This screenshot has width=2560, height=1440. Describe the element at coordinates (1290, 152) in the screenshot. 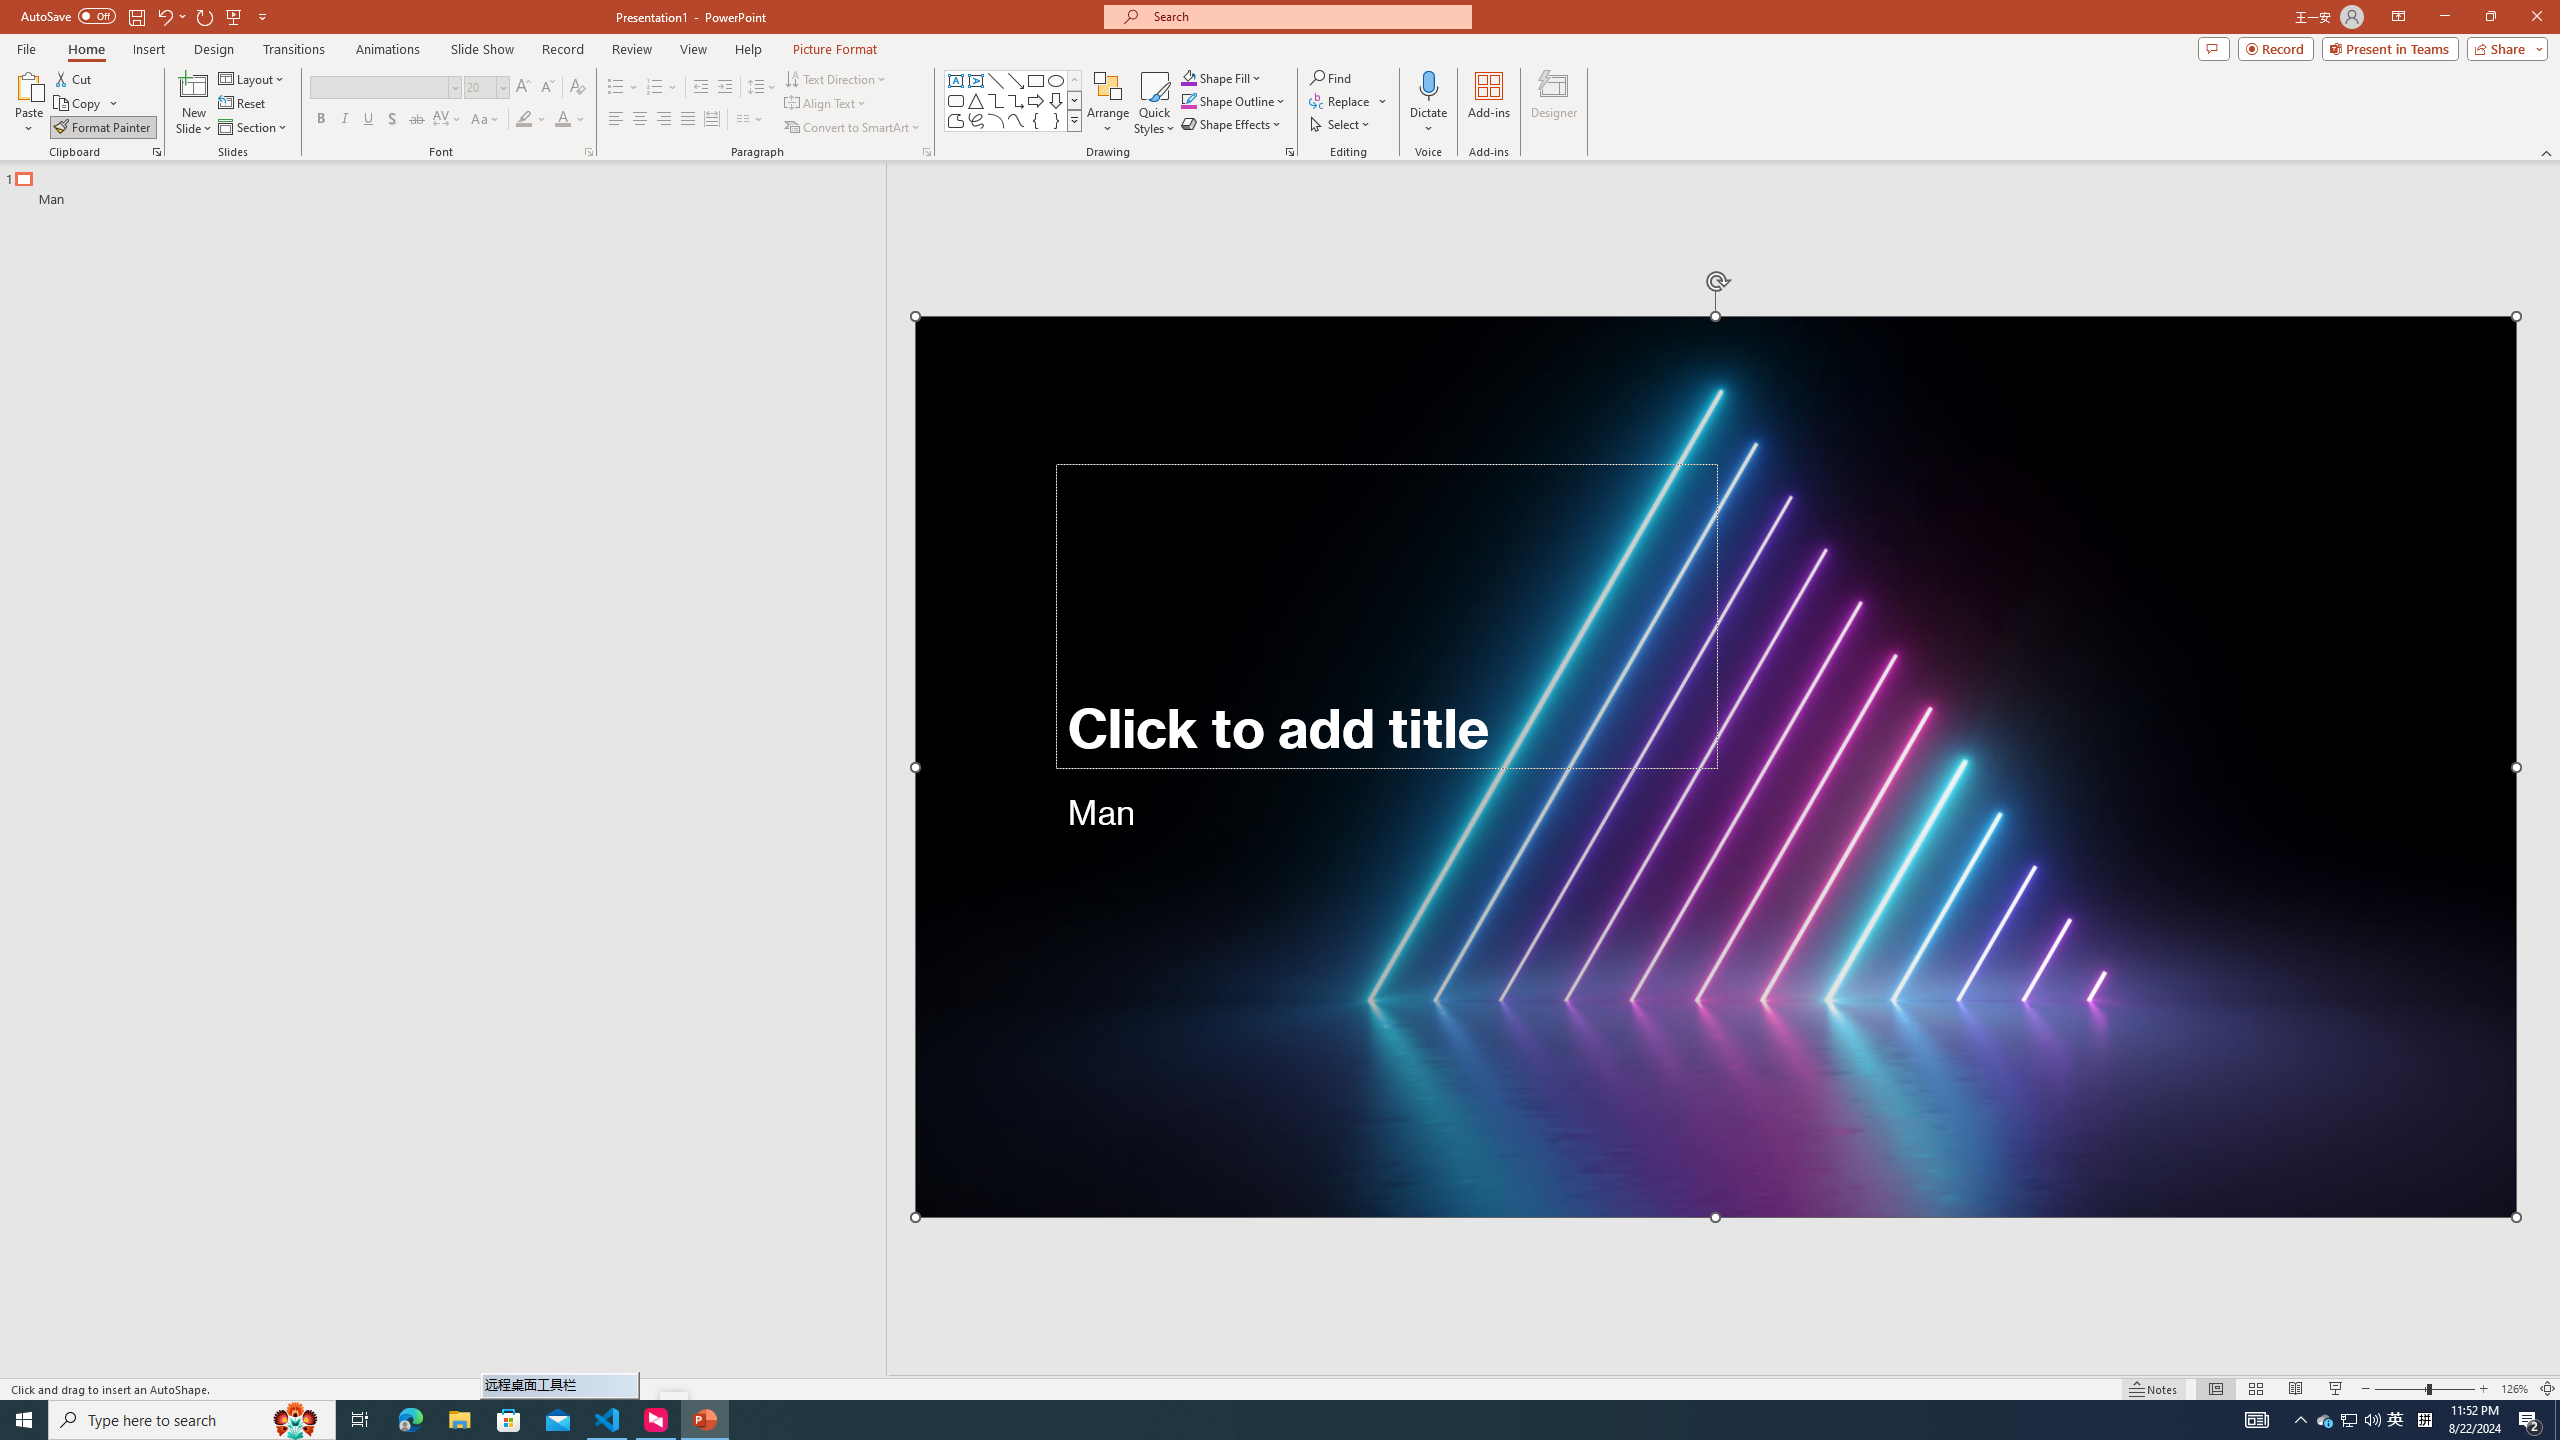

I see `Format Object...` at that location.